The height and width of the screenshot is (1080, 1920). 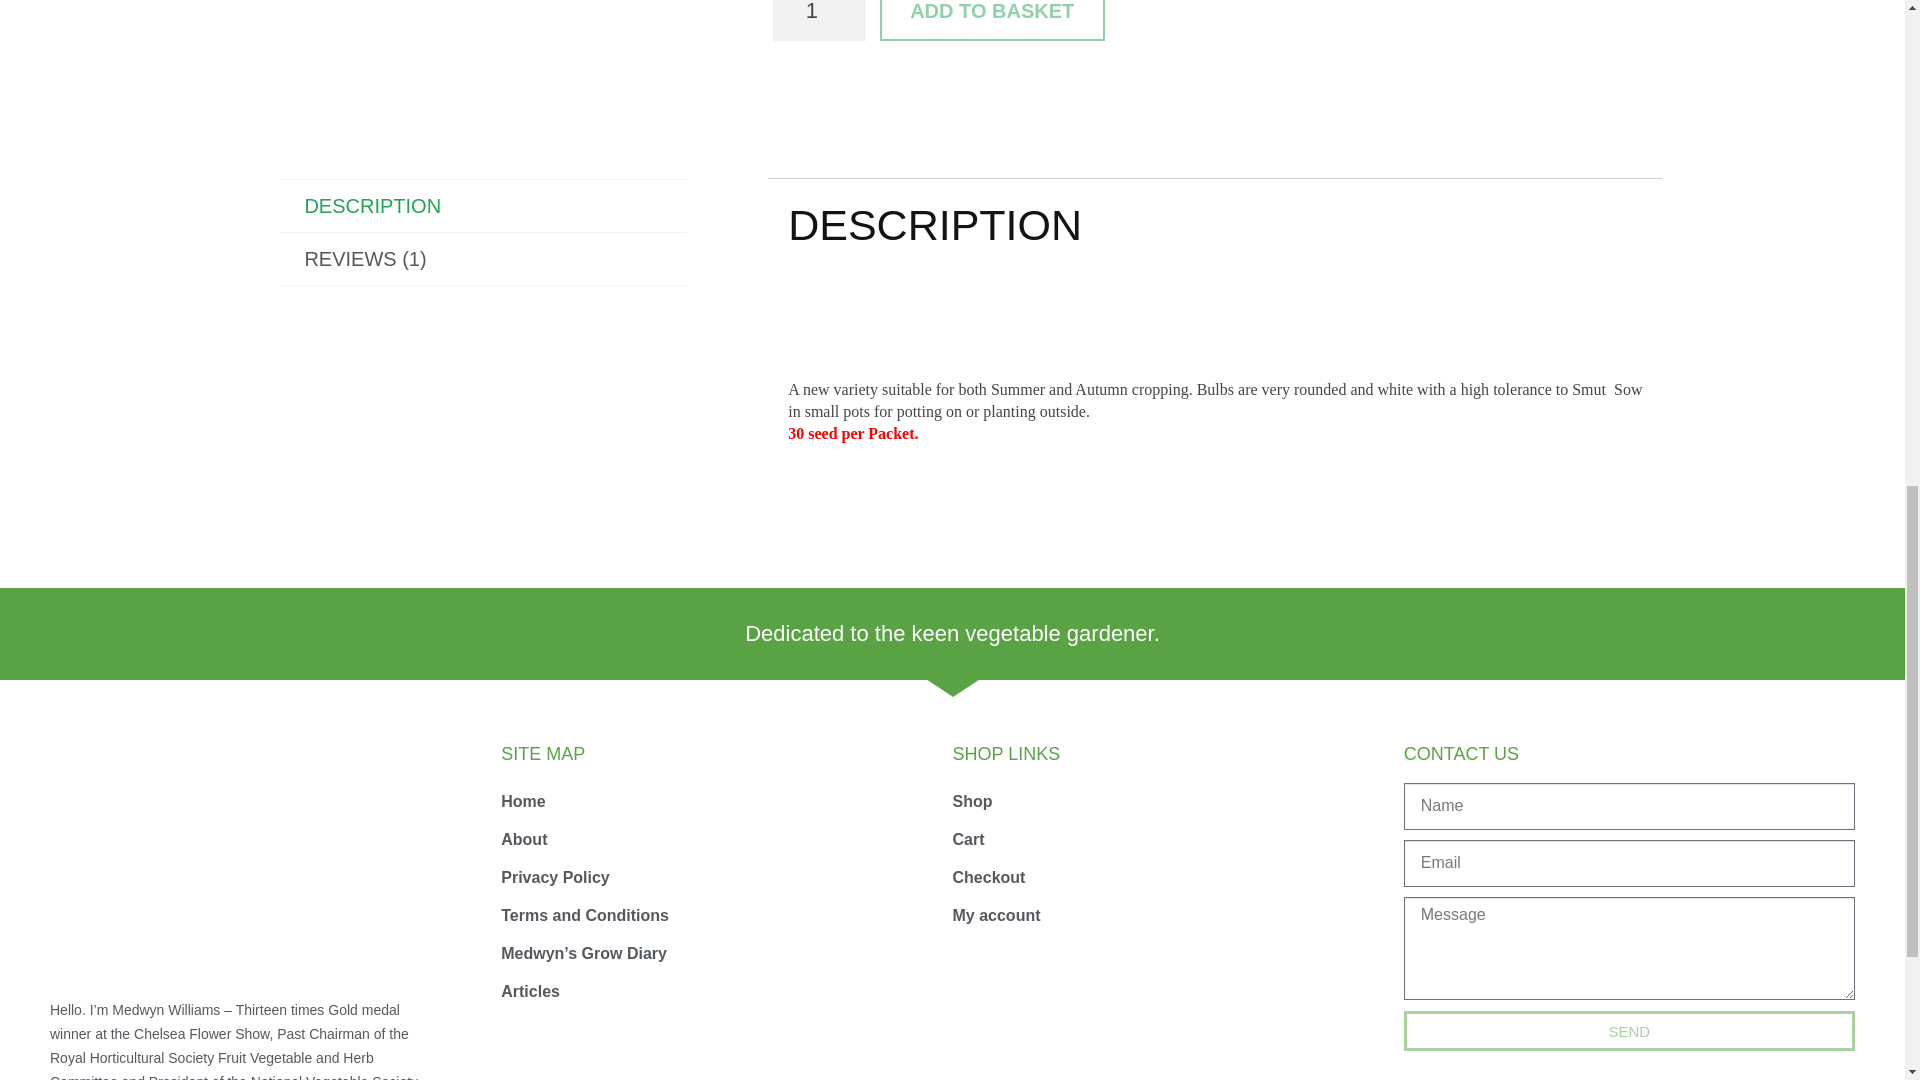 I want to click on 1, so click(x=819, y=20).